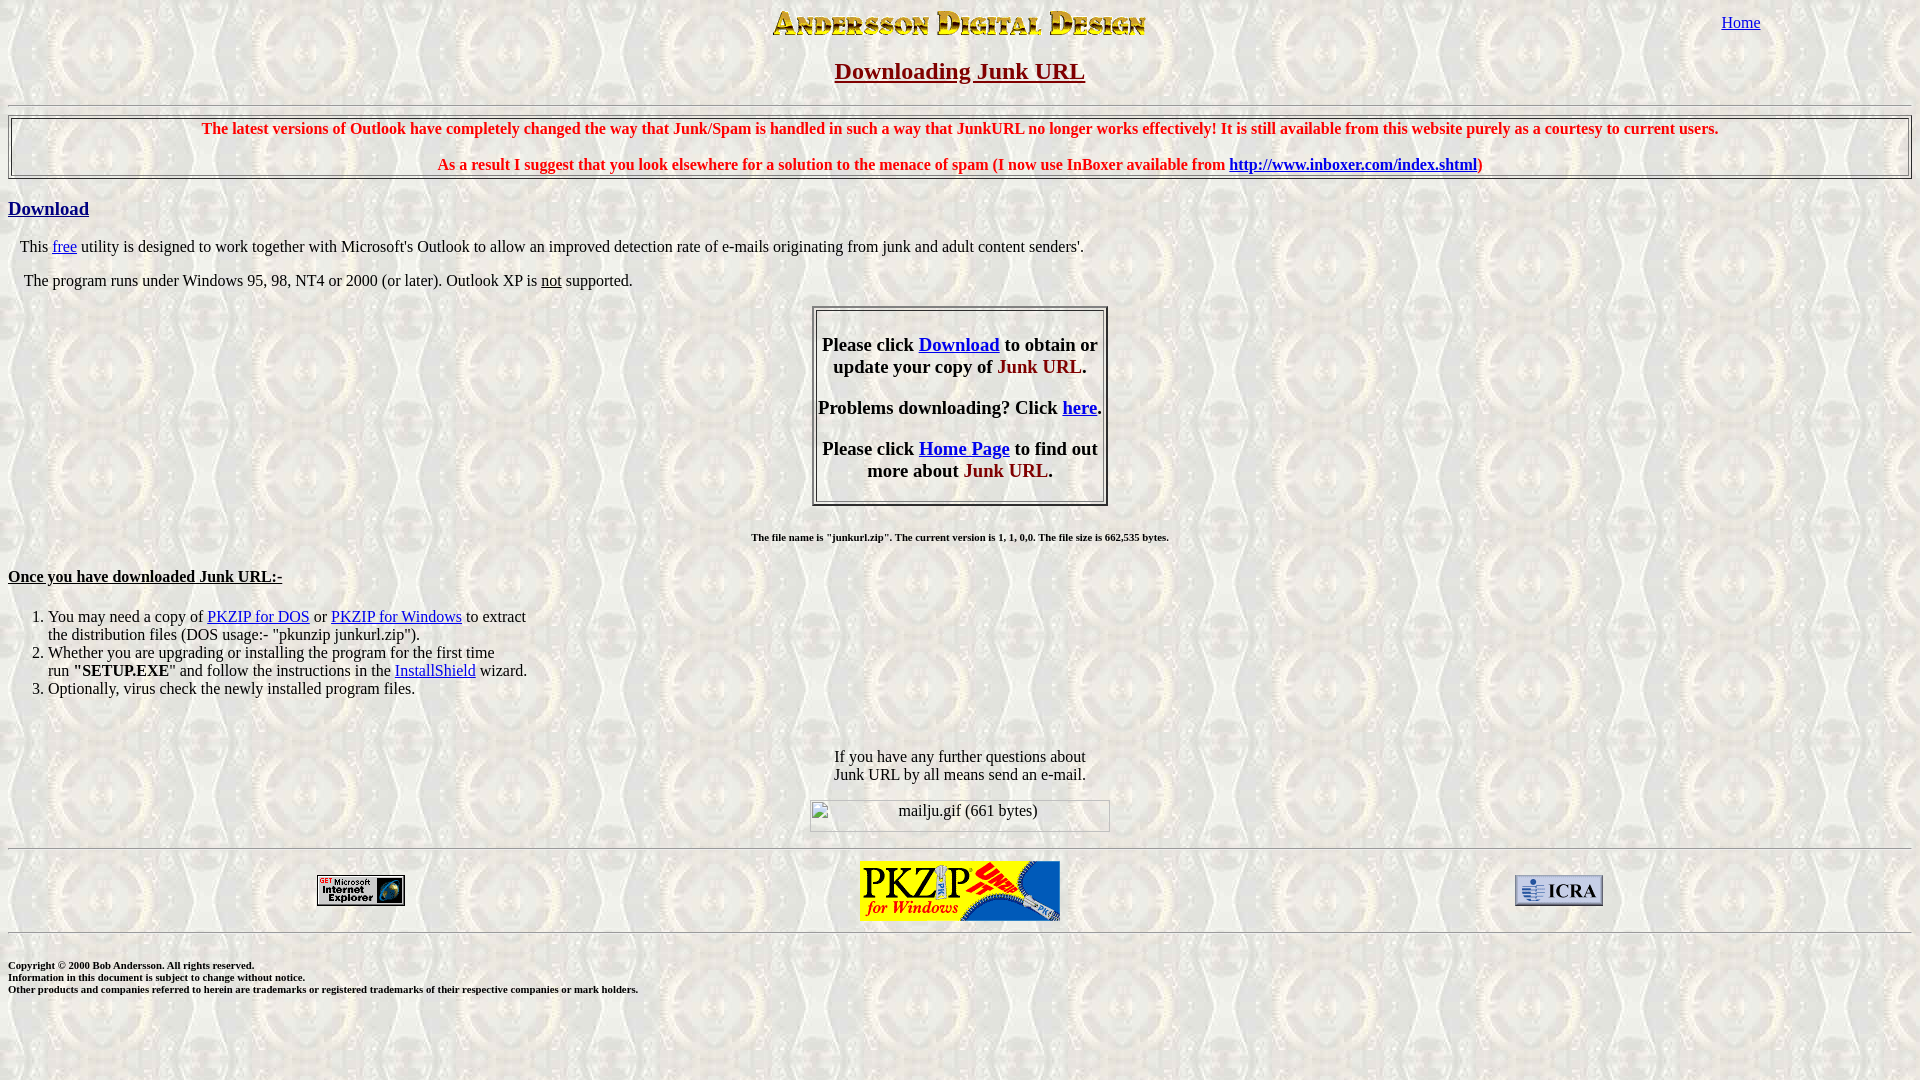 Image resolution: width=1920 pixels, height=1080 pixels. I want to click on PKZIP for Windows, so click(396, 616).